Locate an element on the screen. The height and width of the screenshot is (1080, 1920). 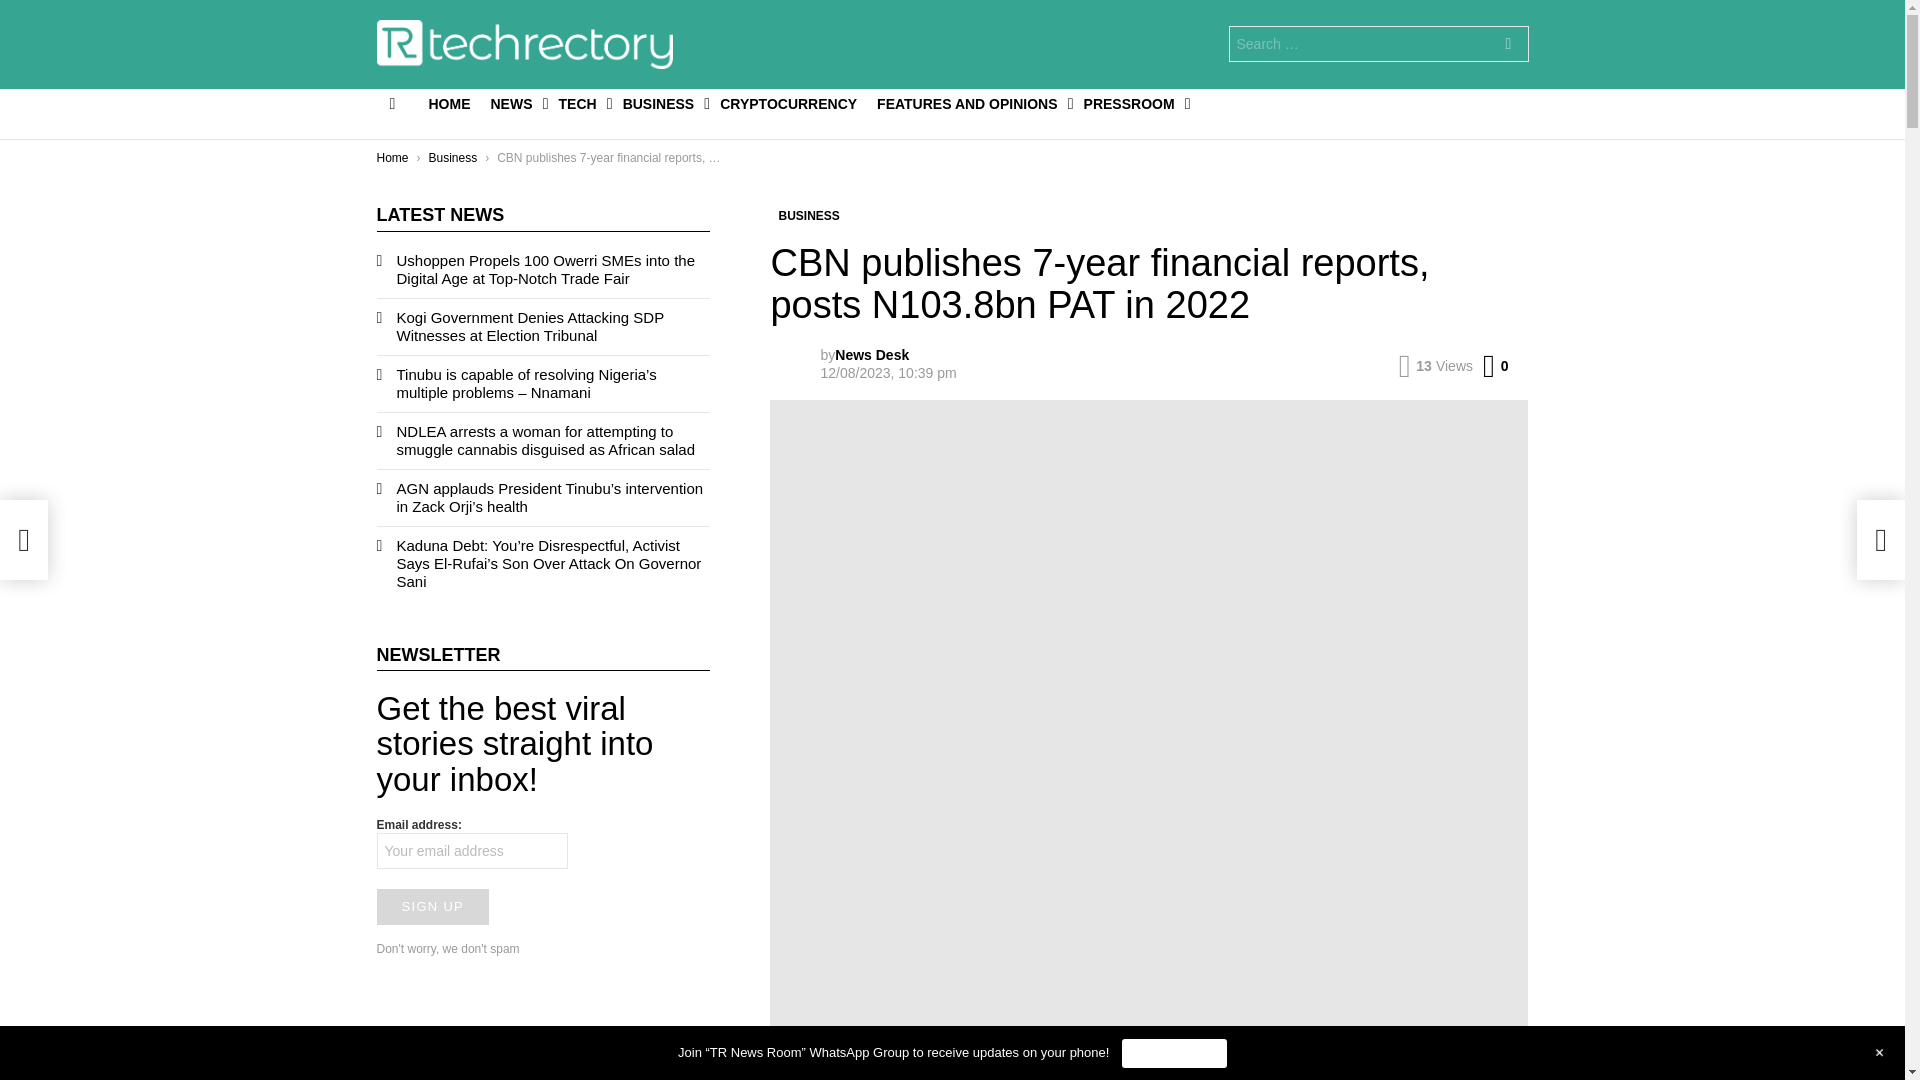
FEATURES AND OPINIONS is located at coordinates (970, 103).